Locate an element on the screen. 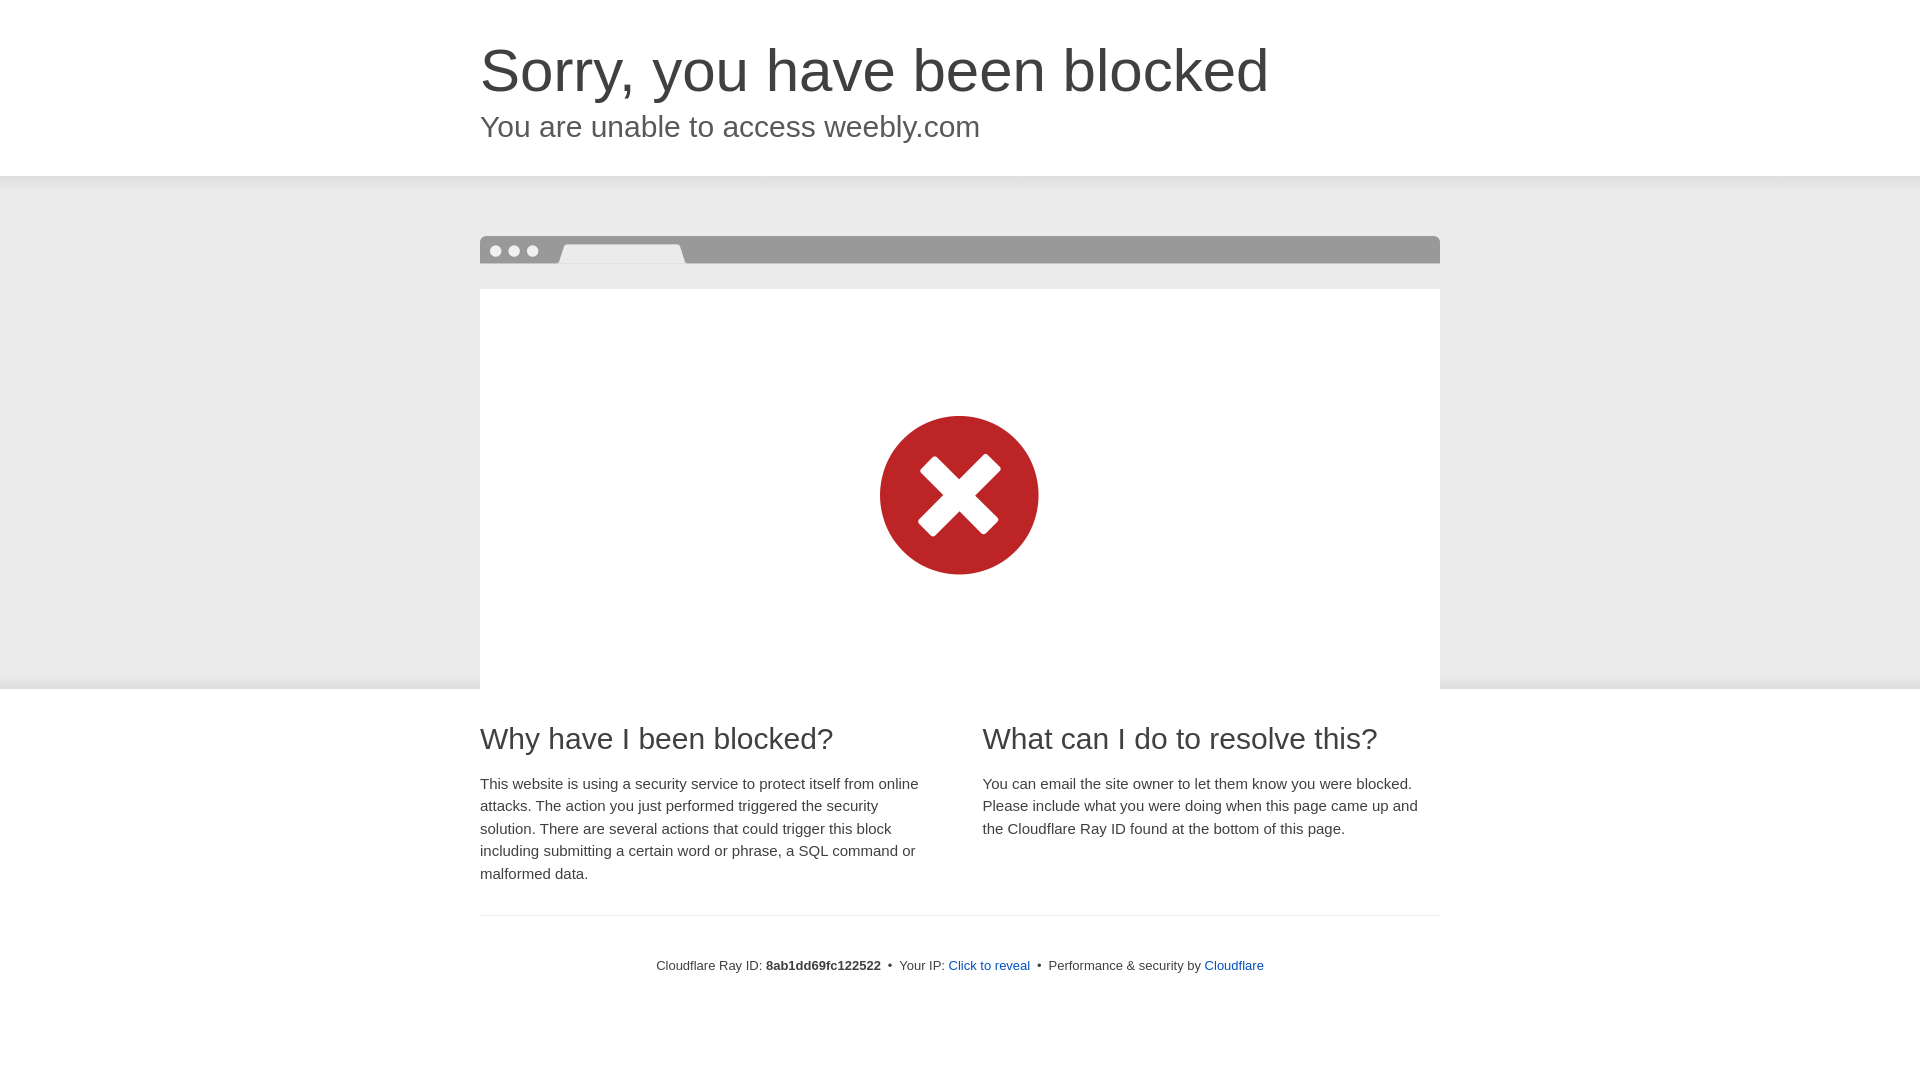 Image resolution: width=1920 pixels, height=1080 pixels. Cloudflare is located at coordinates (1234, 965).